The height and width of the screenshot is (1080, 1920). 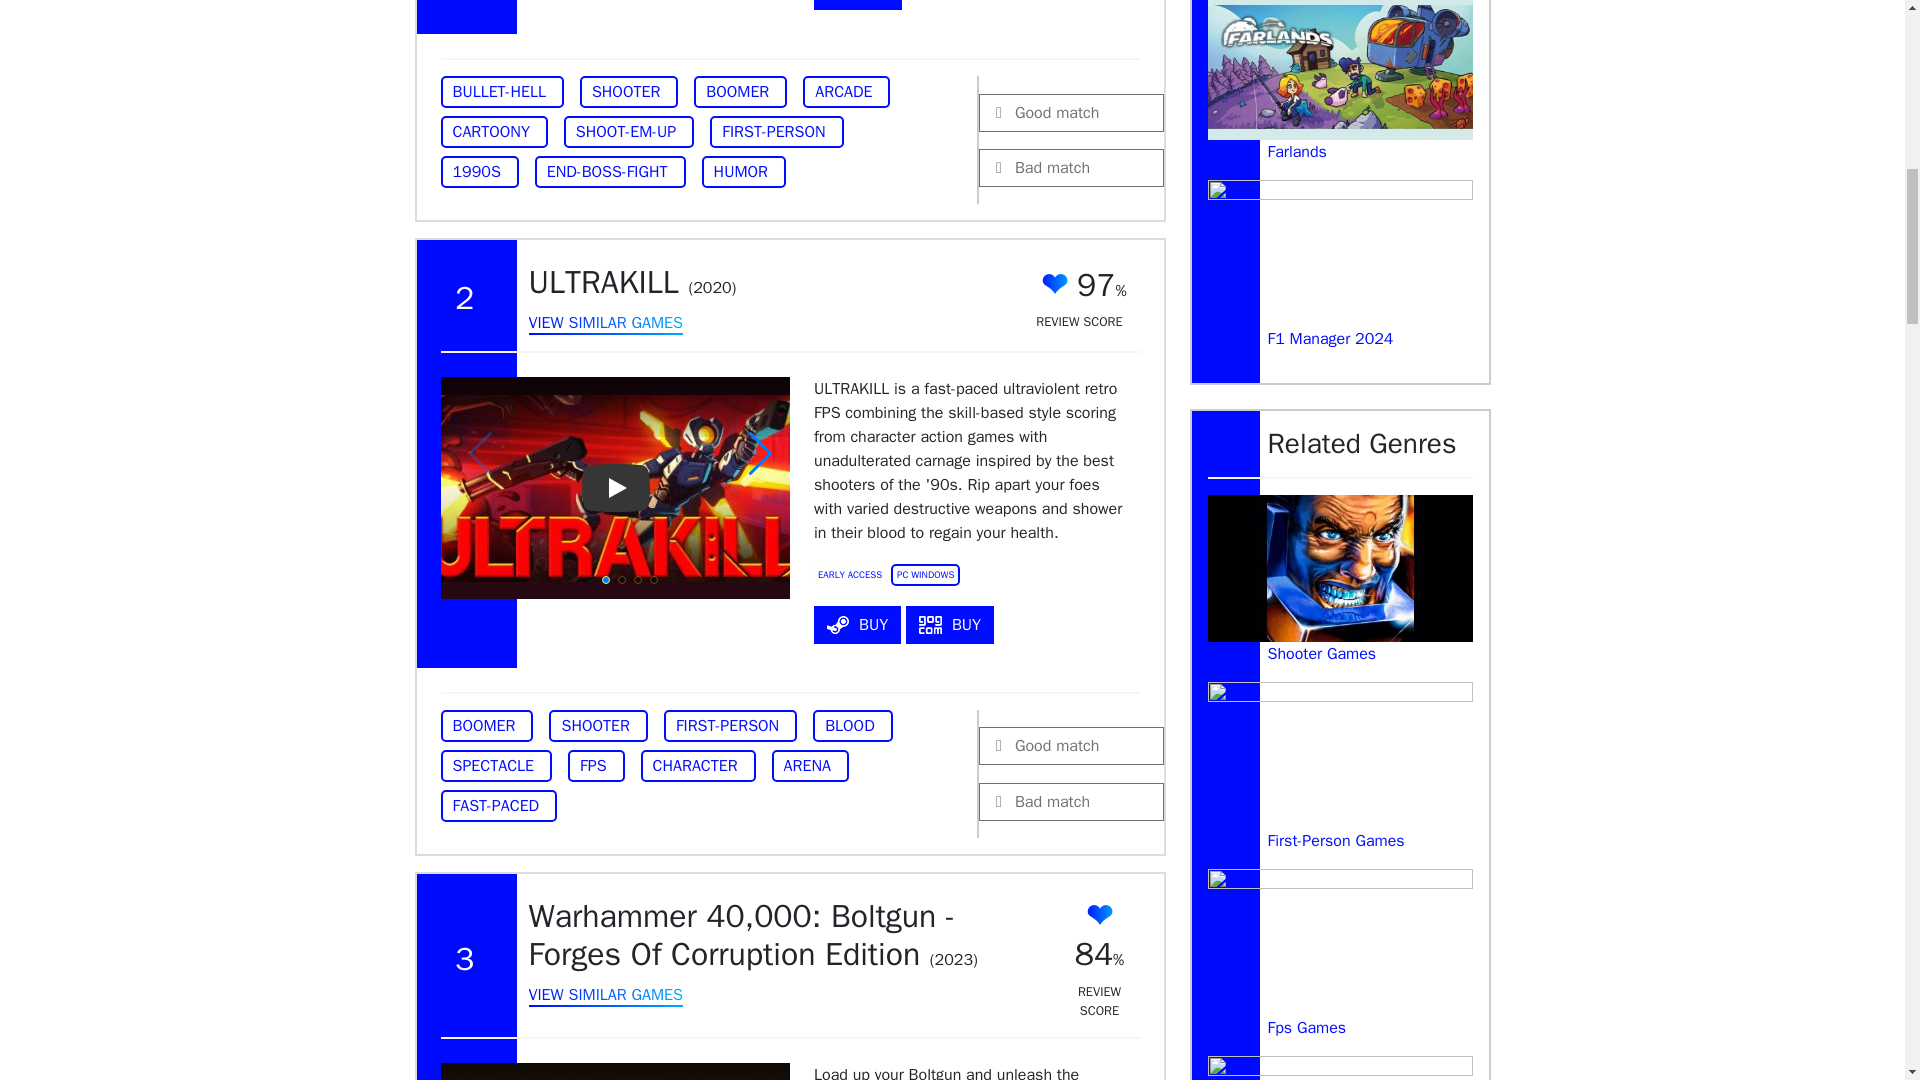 I want to click on Vote NO, this game is not a good match, so click(x=1071, y=168).